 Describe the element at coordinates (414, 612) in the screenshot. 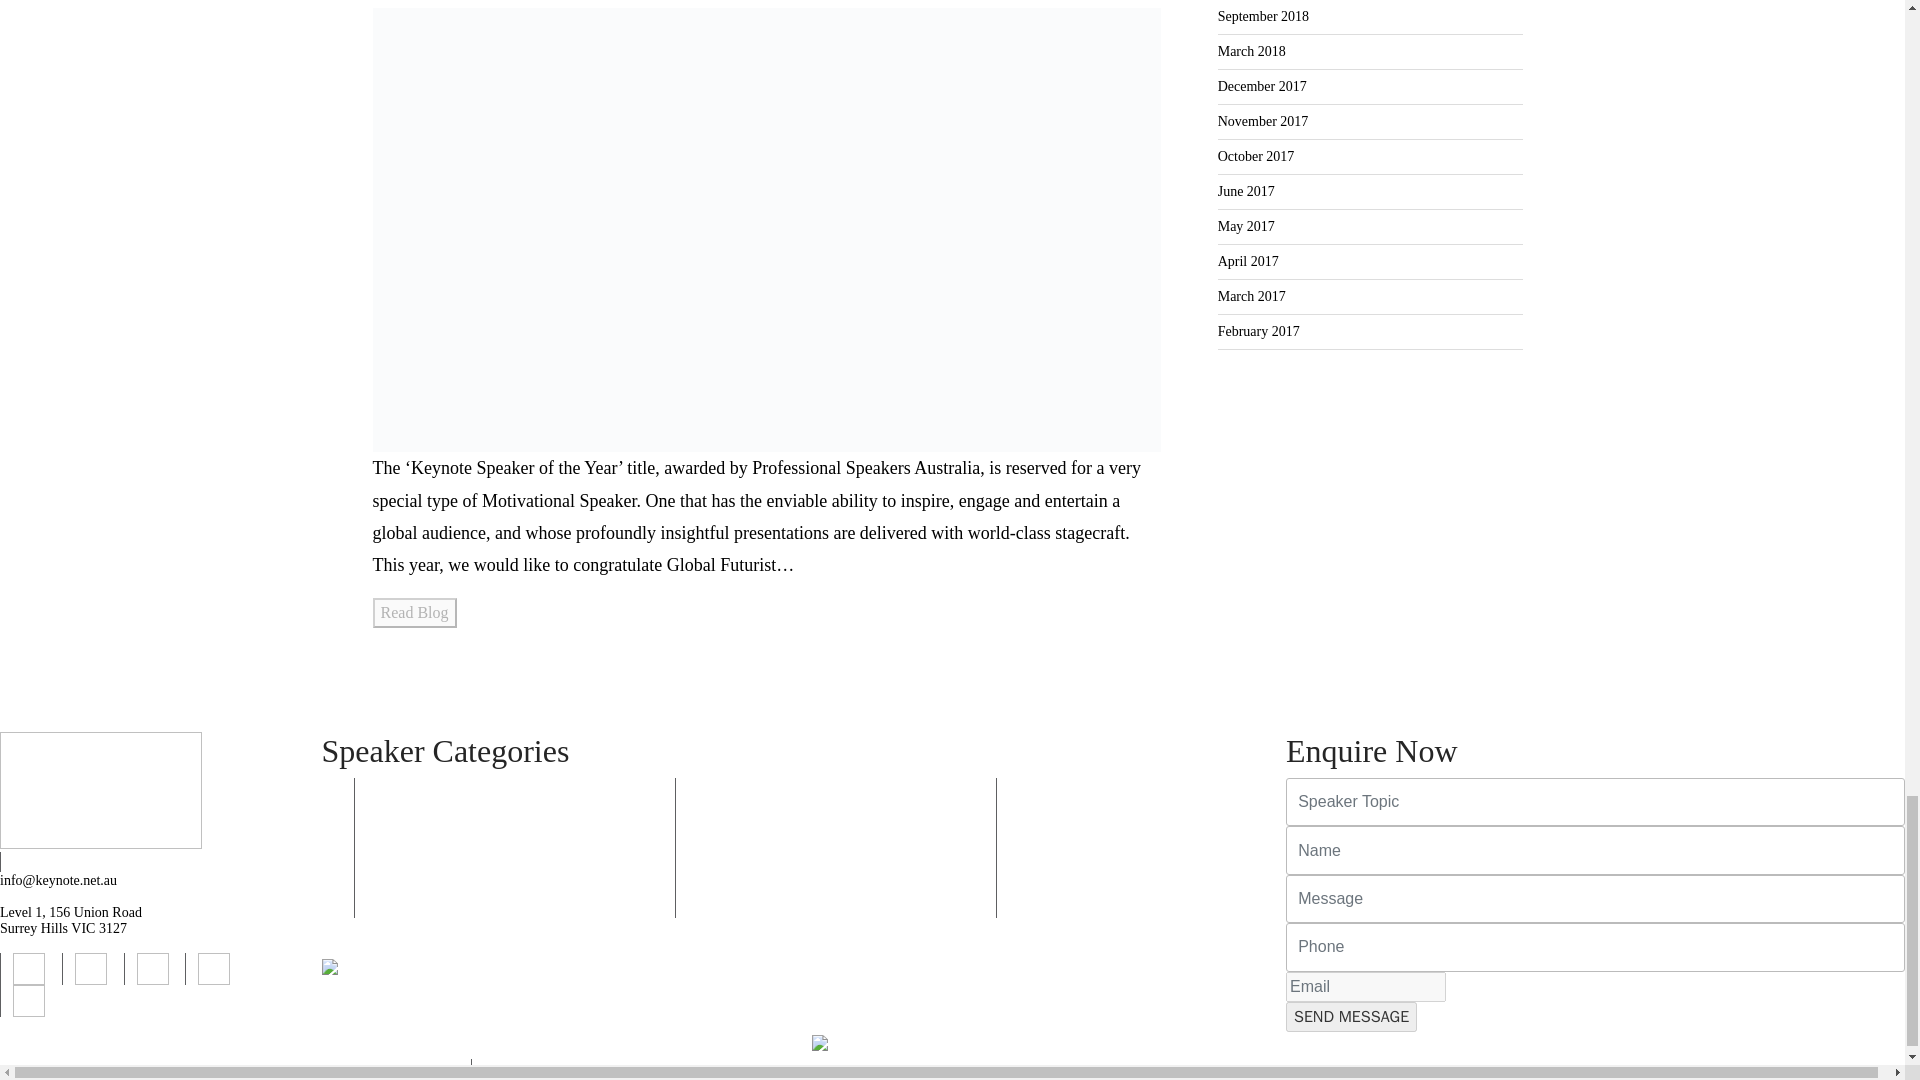

I see `Read Blog` at that location.